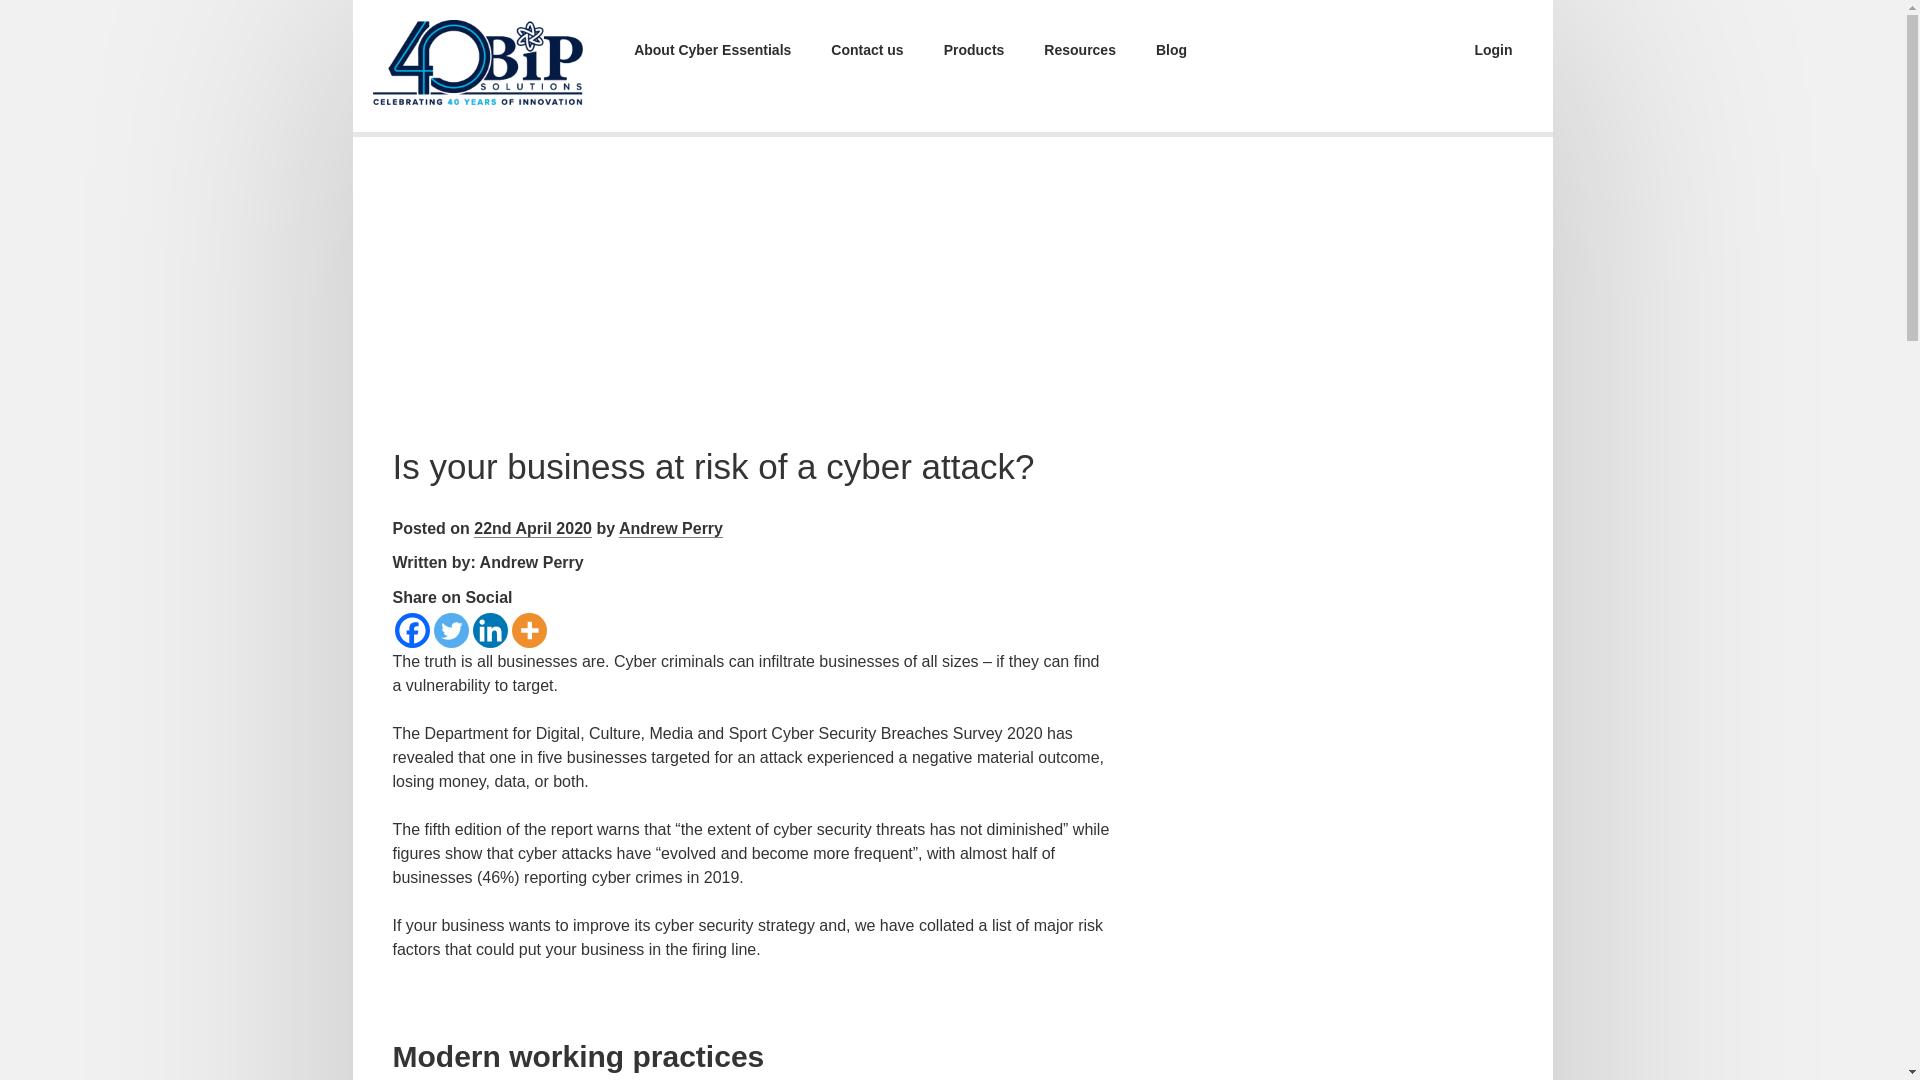 The height and width of the screenshot is (1080, 1920). What do you see at coordinates (489, 630) in the screenshot?
I see `Linkedin` at bounding box center [489, 630].